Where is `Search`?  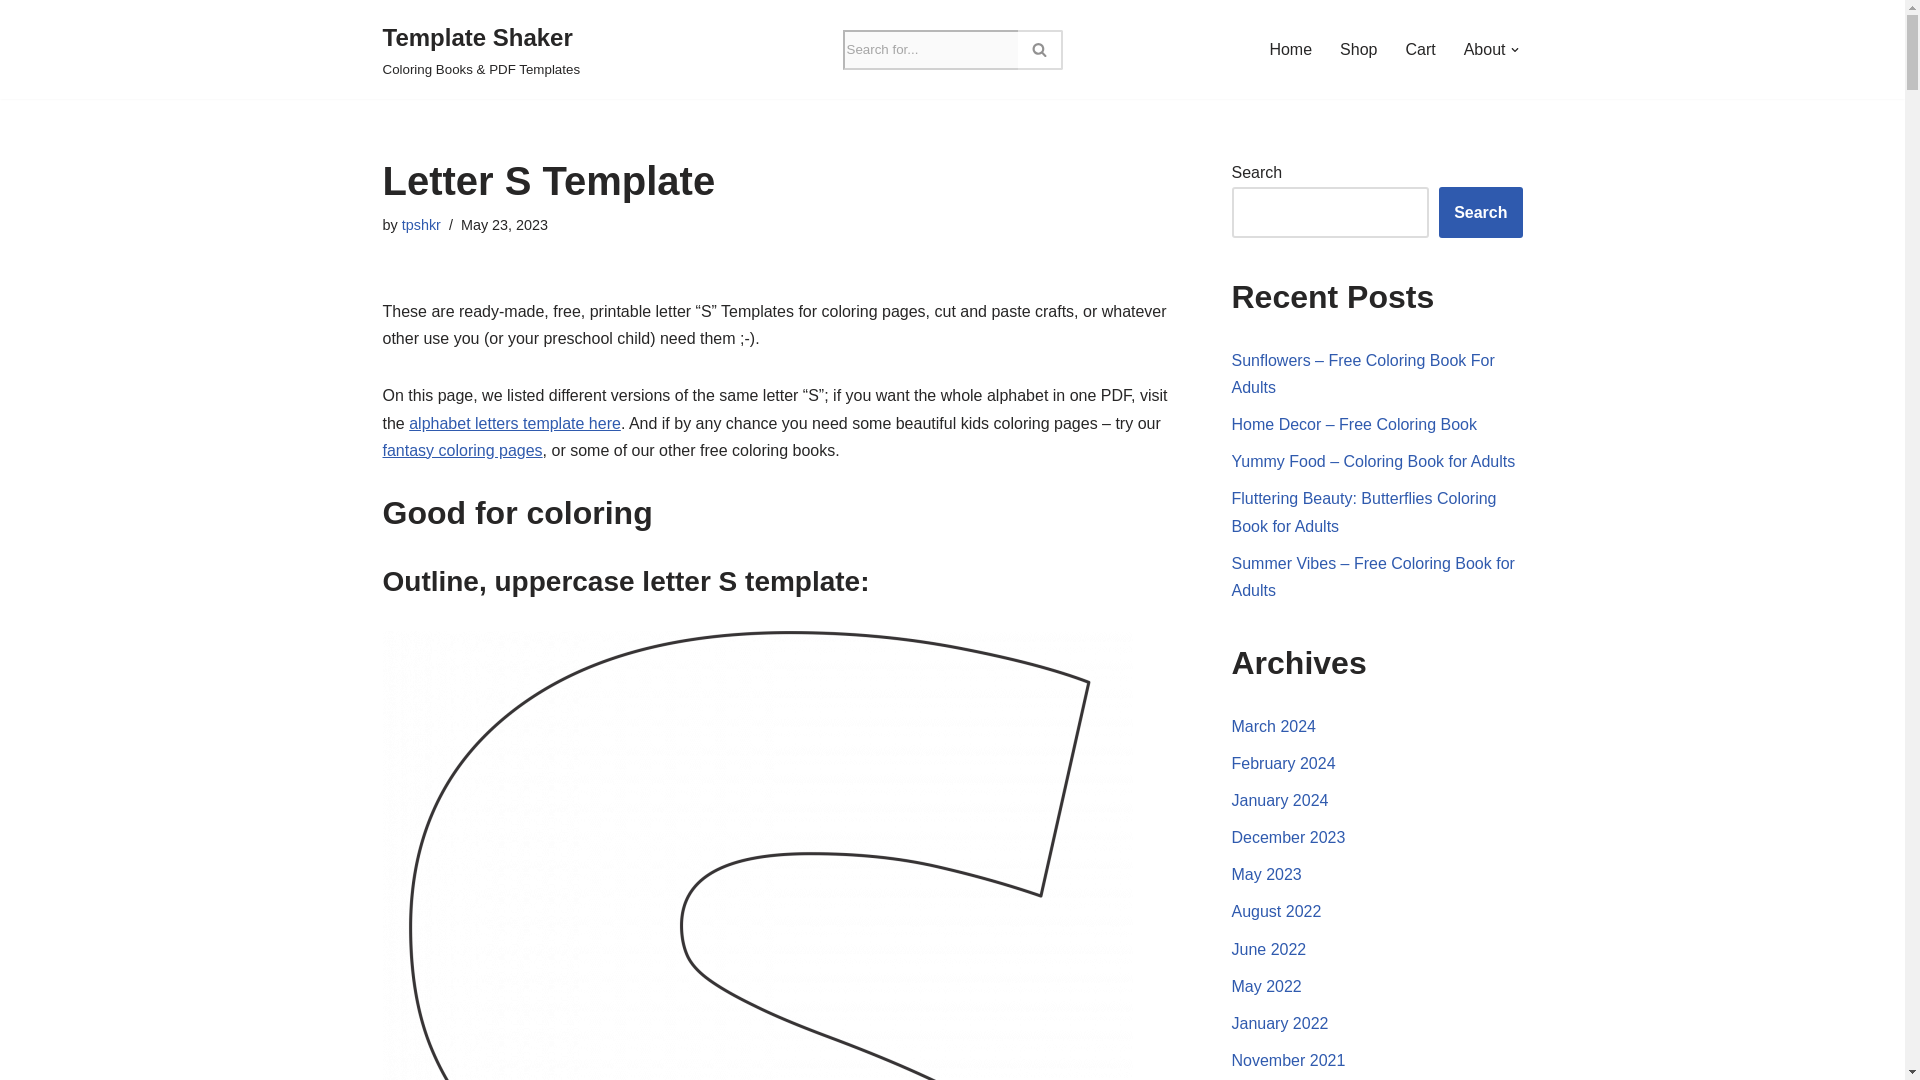
Search is located at coordinates (1480, 212).